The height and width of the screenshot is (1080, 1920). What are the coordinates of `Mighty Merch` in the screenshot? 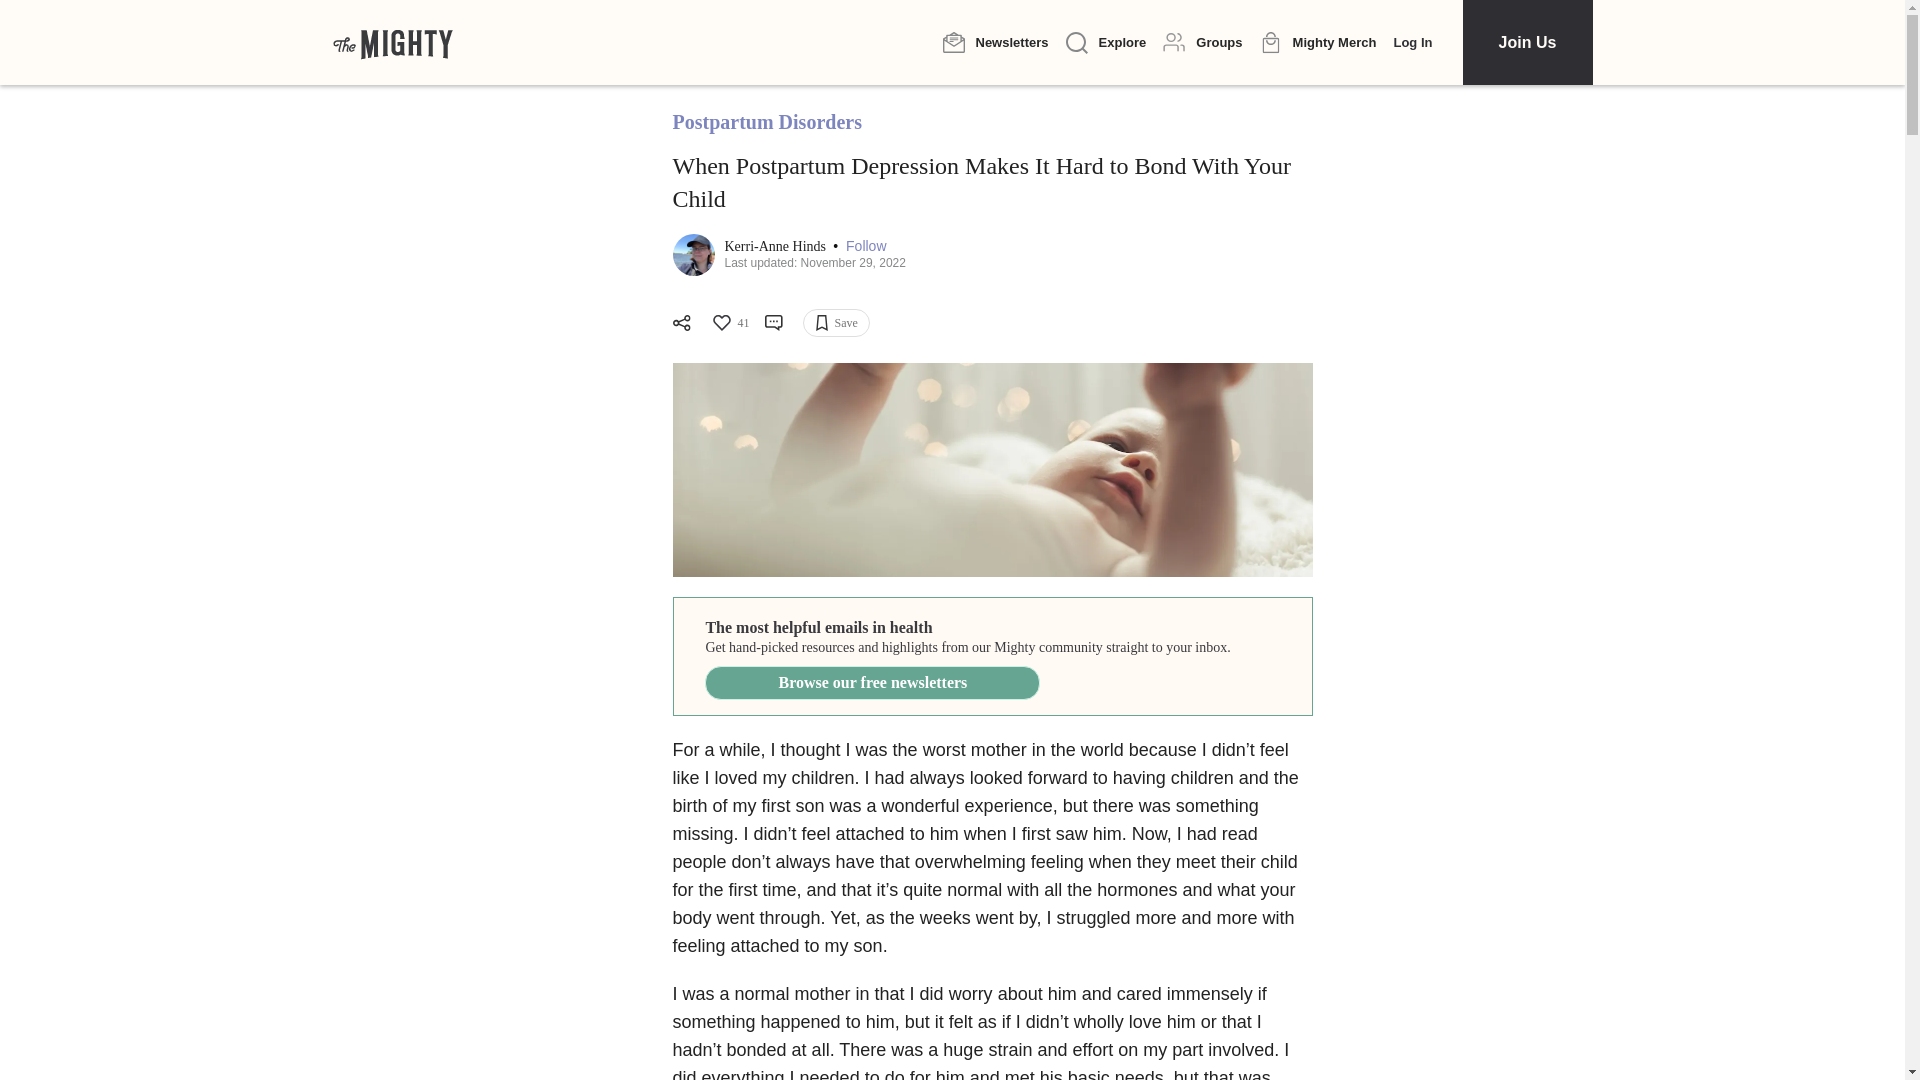 It's located at (1318, 43).